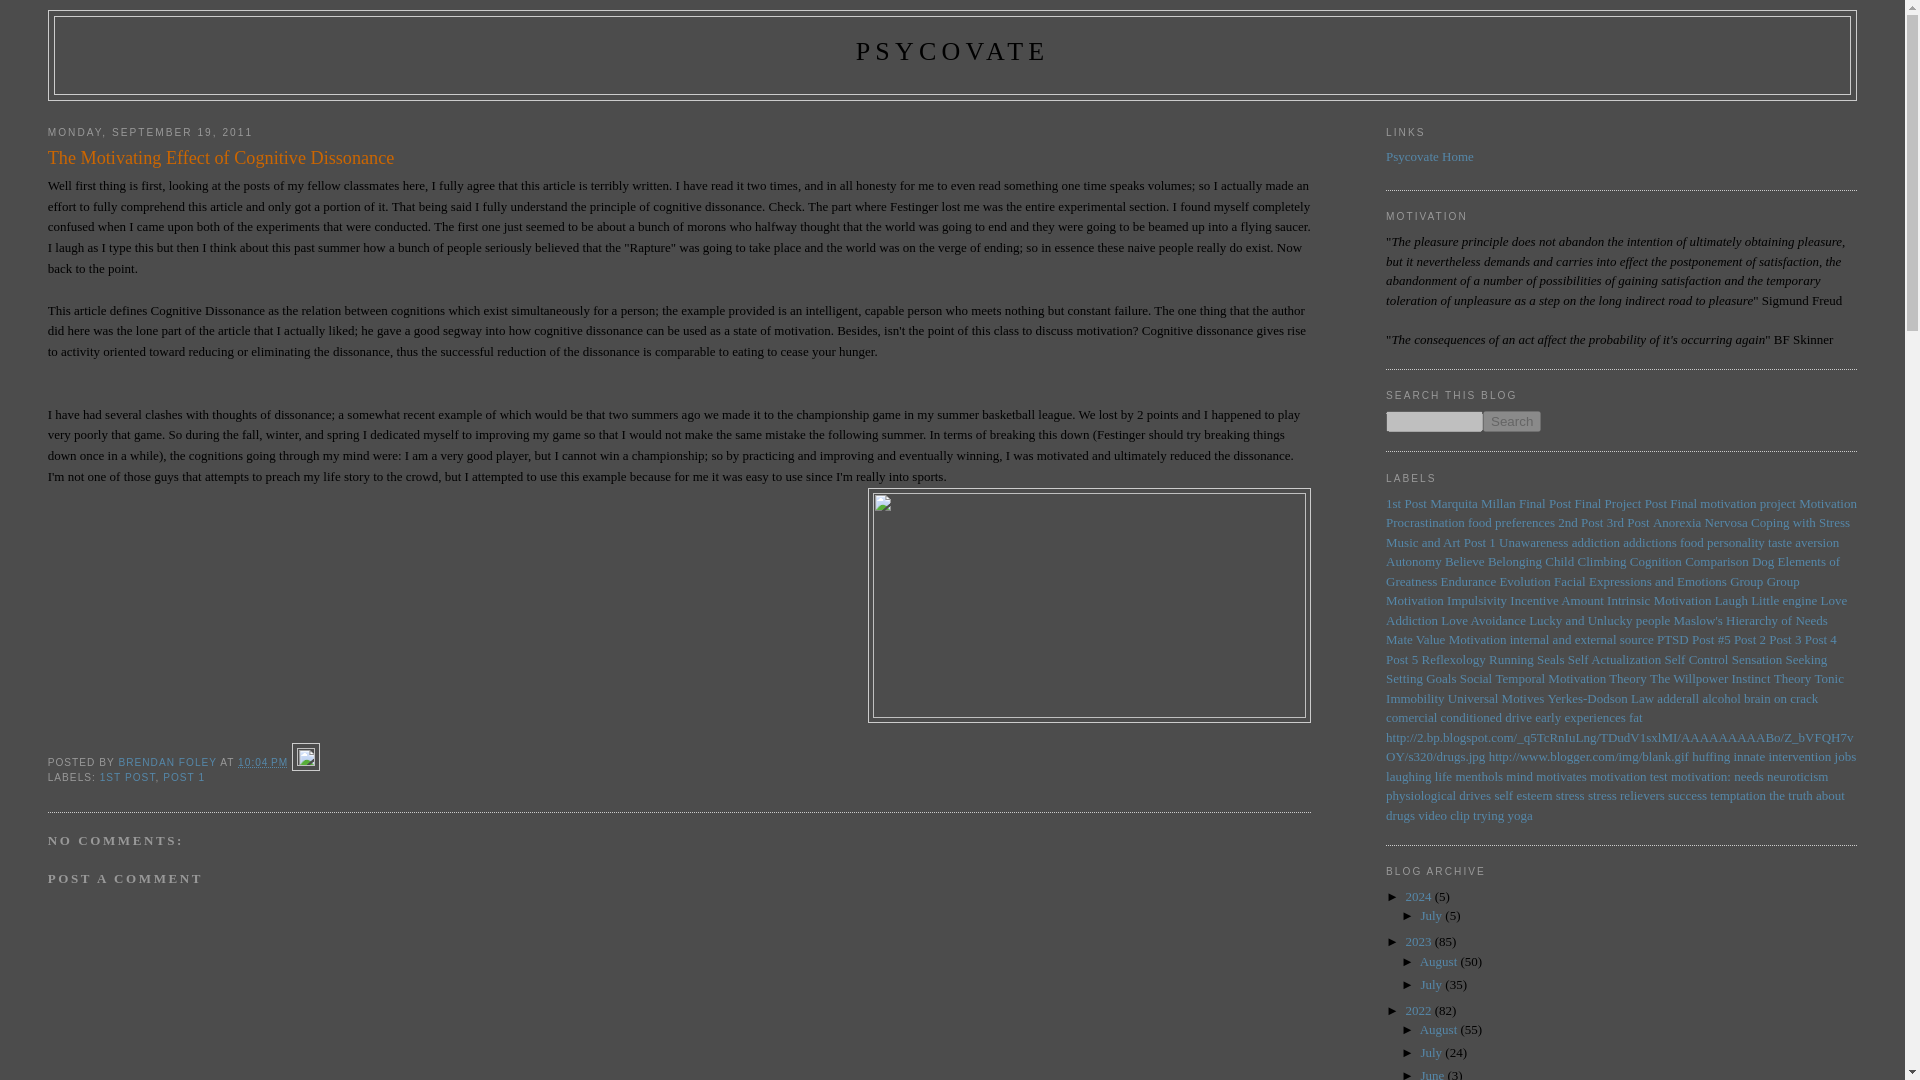 This screenshot has width=1920, height=1080. What do you see at coordinates (1800, 522) in the screenshot?
I see `Coping with Stress` at bounding box center [1800, 522].